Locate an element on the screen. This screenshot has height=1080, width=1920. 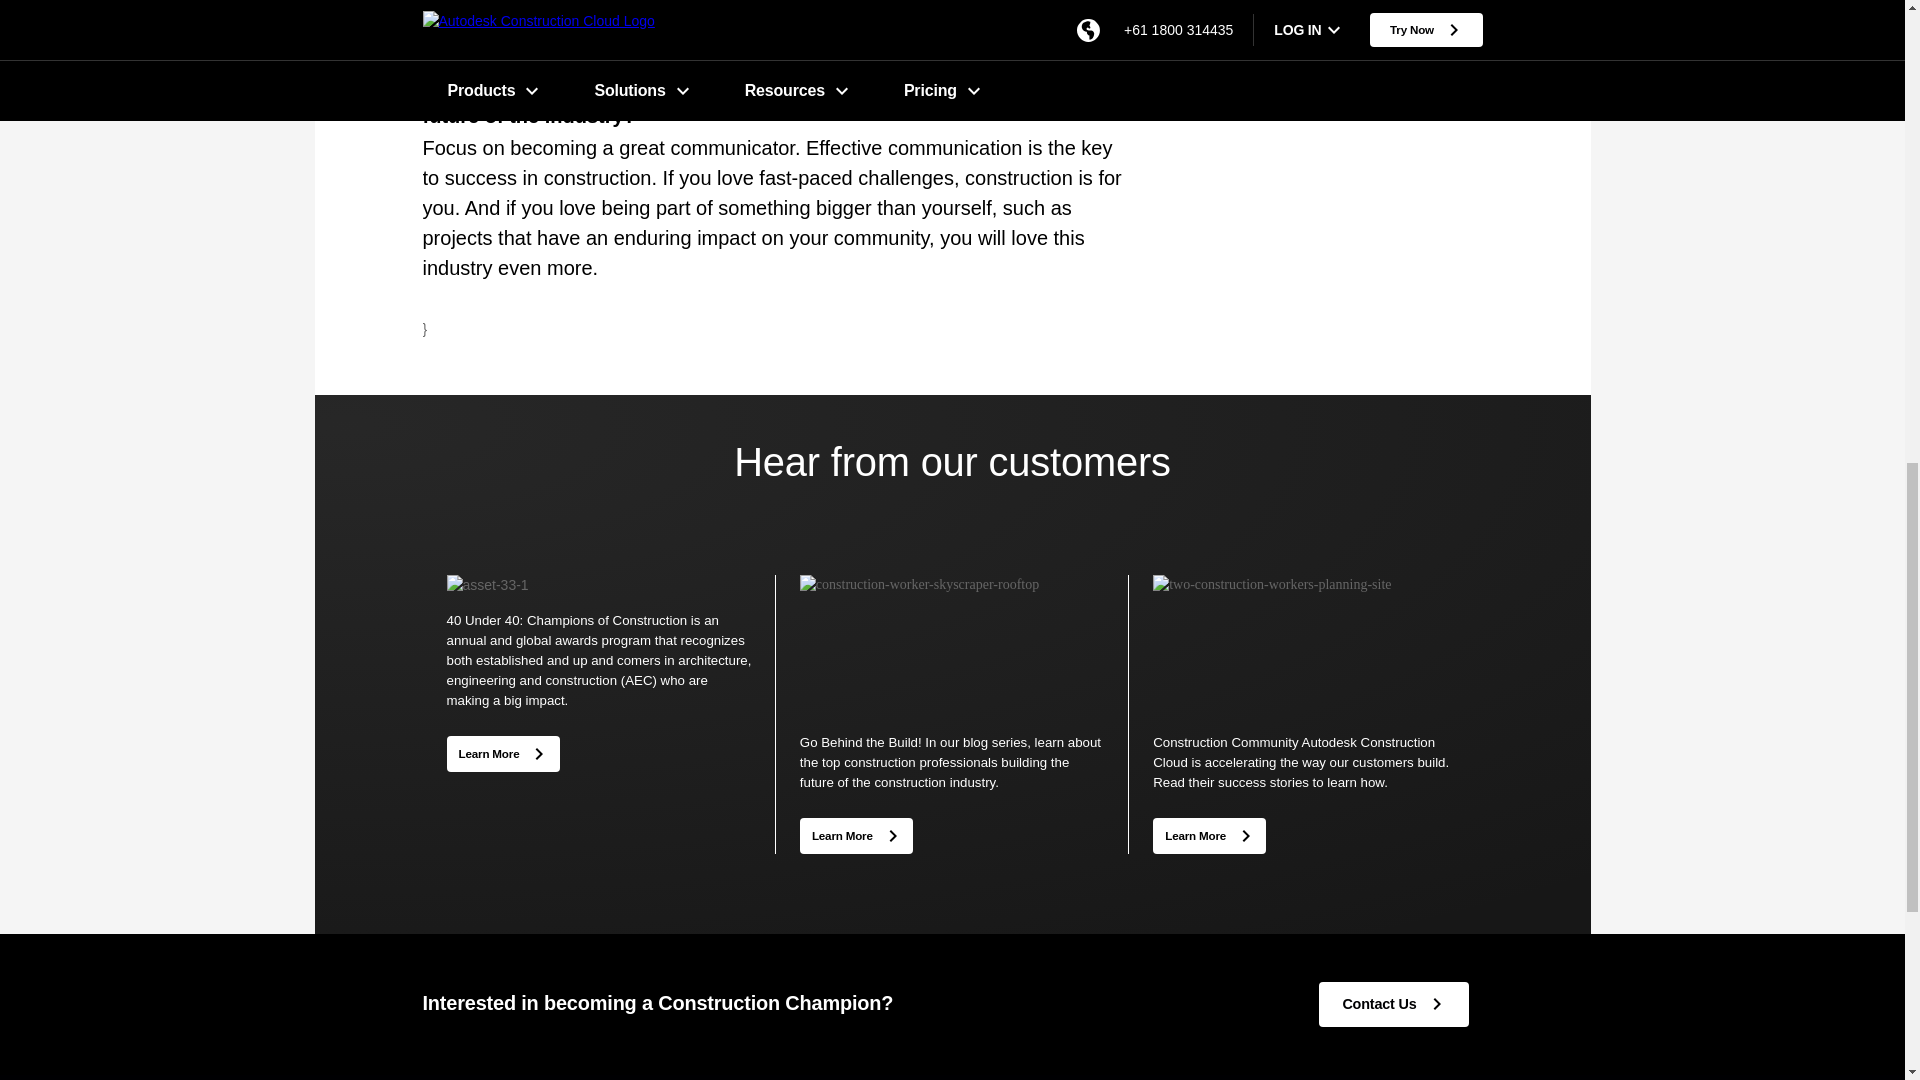
Learn More is located at coordinates (1209, 836).